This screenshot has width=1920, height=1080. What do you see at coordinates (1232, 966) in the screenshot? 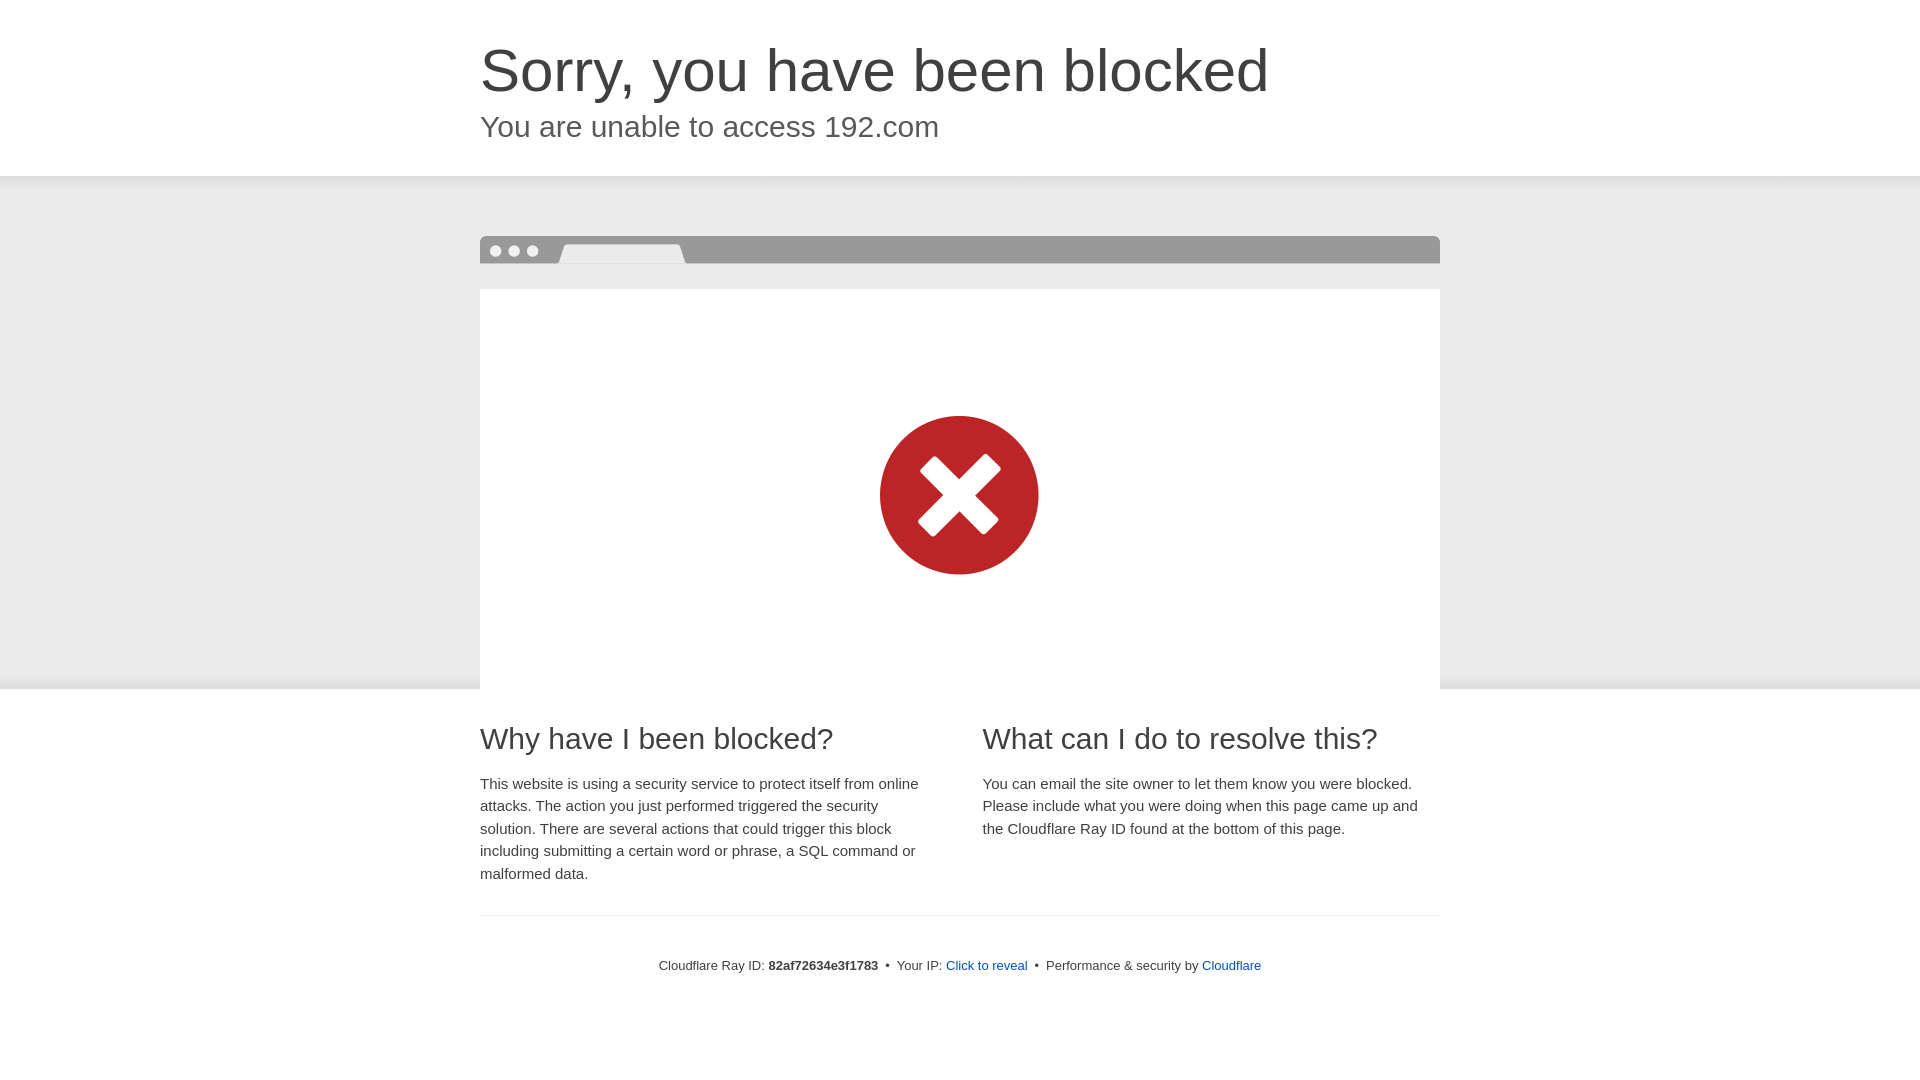
I see `Cloudflare` at bounding box center [1232, 966].